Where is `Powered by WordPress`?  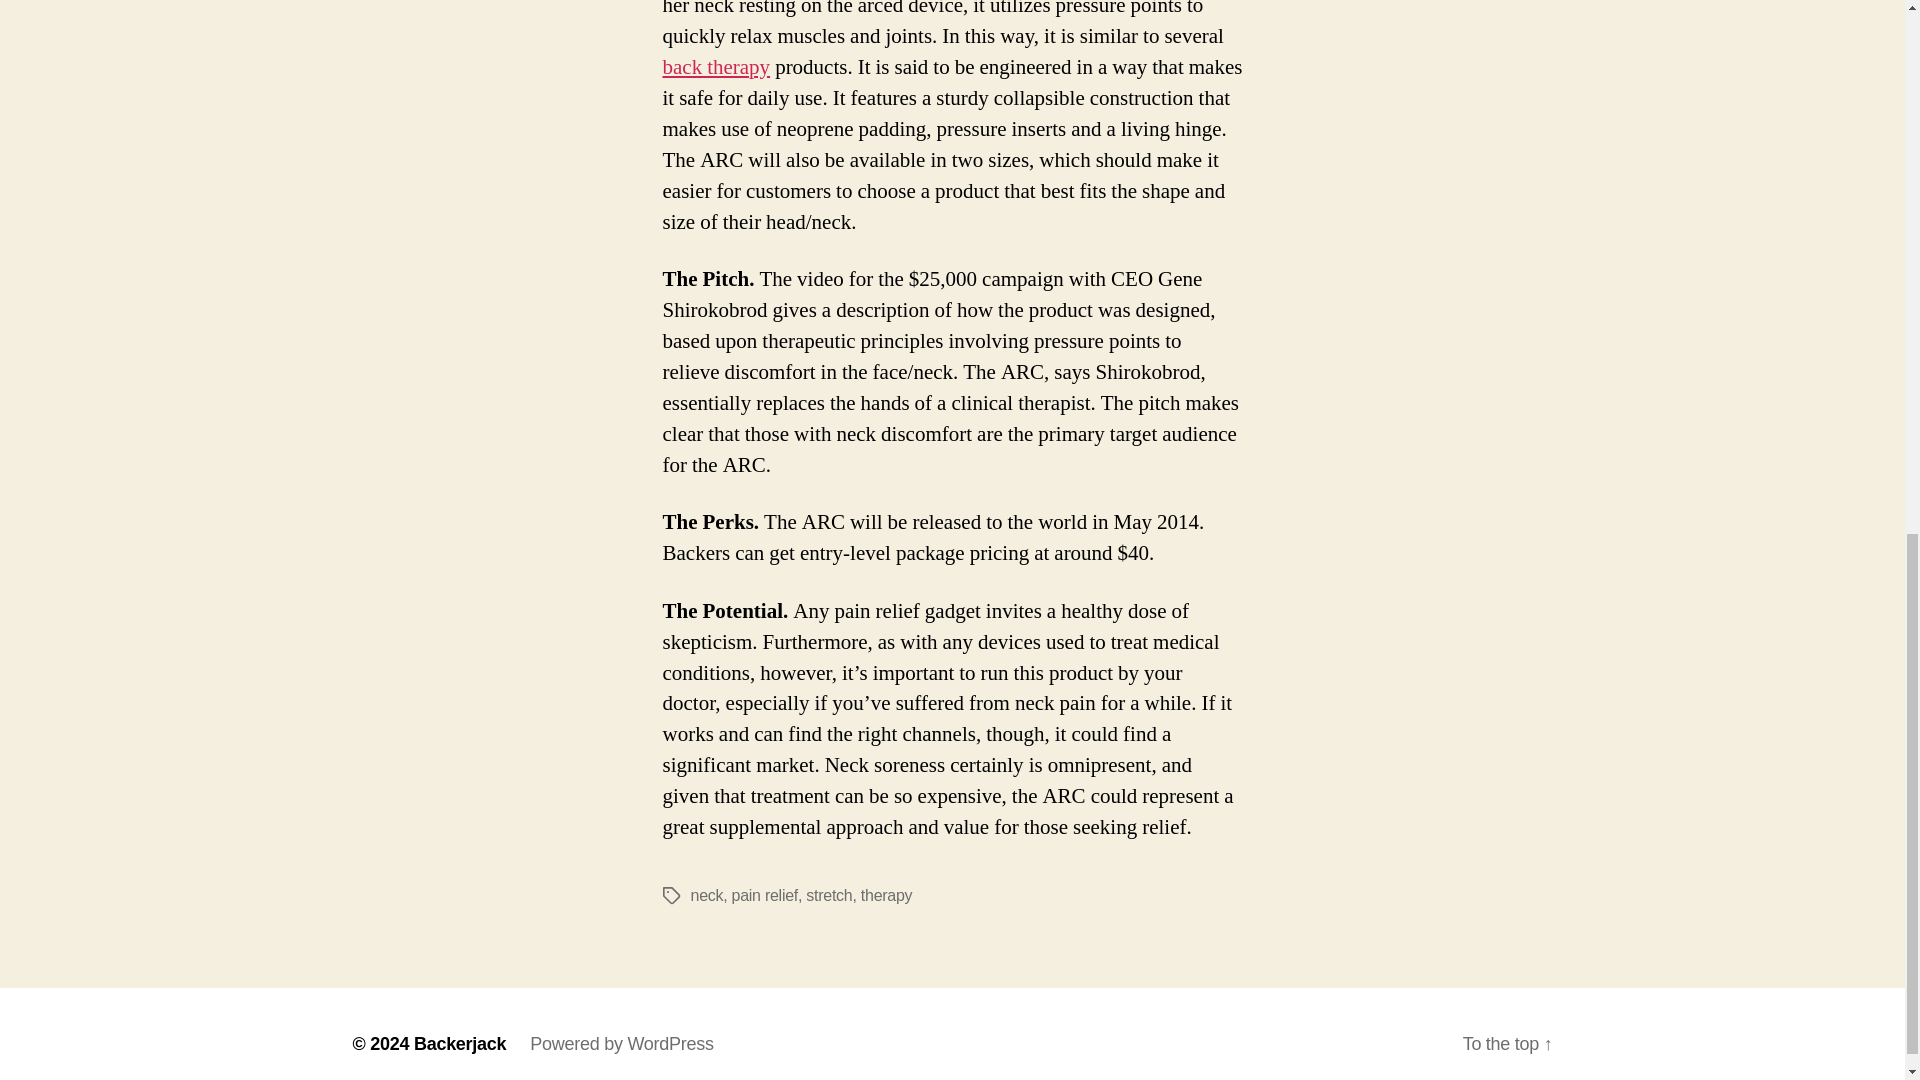
Powered by WordPress is located at coordinates (620, 1044).